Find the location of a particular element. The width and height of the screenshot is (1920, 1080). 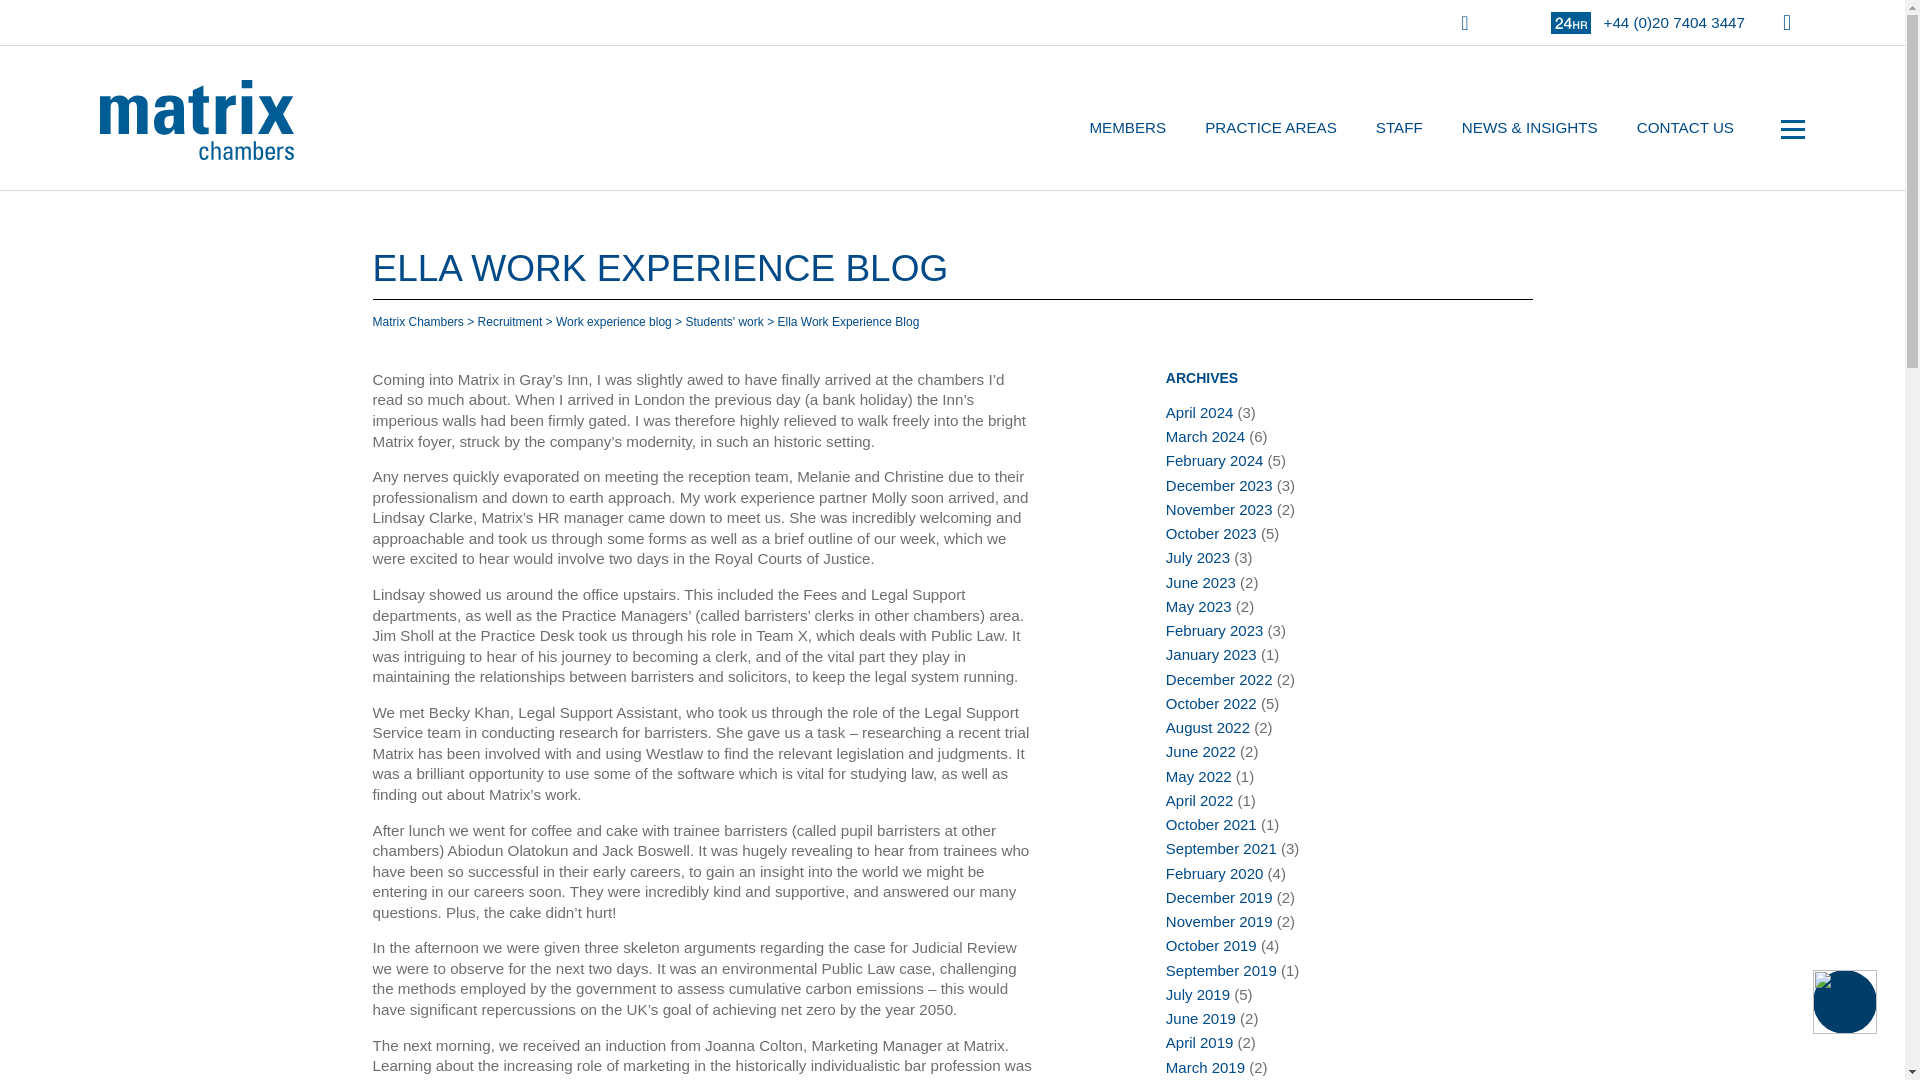

Go to Matrix Chambers. is located at coordinates (417, 322).